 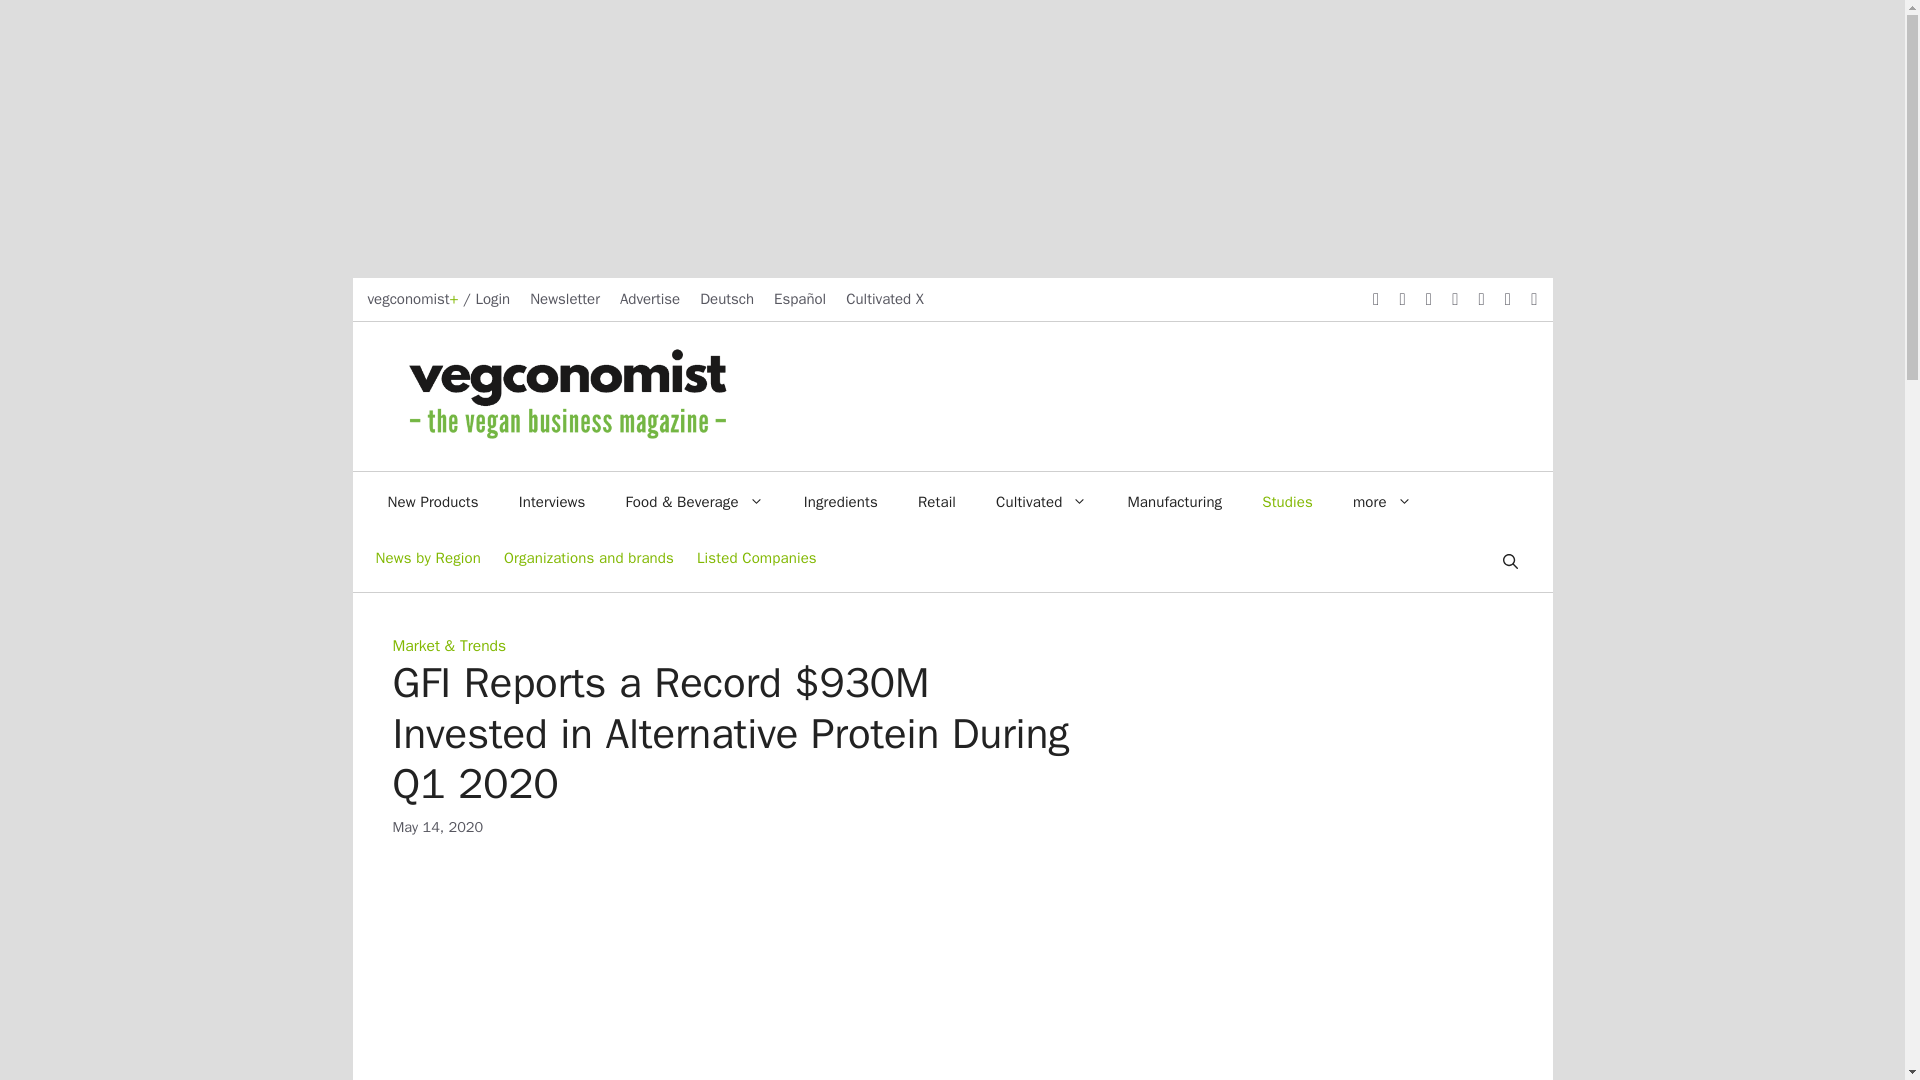 What do you see at coordinates (564, 298) in the screenshot?
I see `Newsletter` at bounding box center [564, 298].